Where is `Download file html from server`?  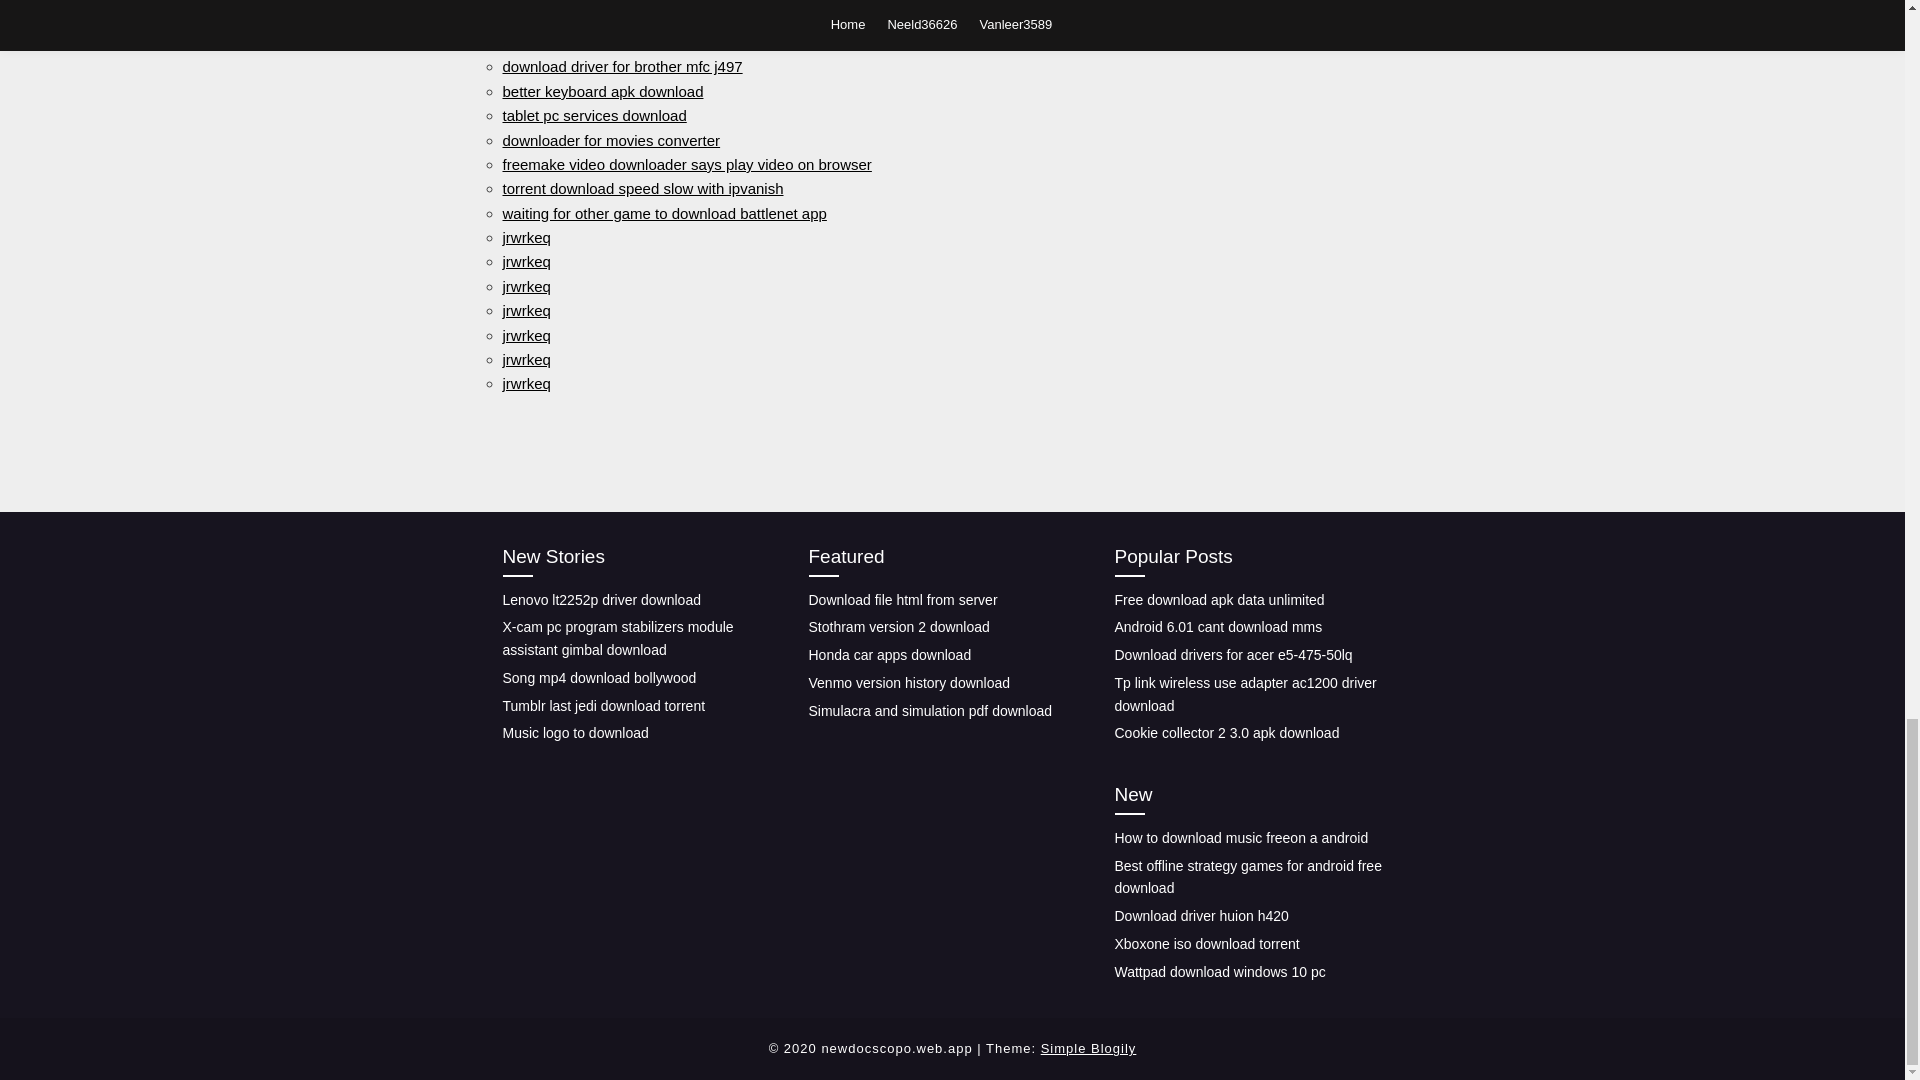
Download file html from server is located at coordinates (902, 598).